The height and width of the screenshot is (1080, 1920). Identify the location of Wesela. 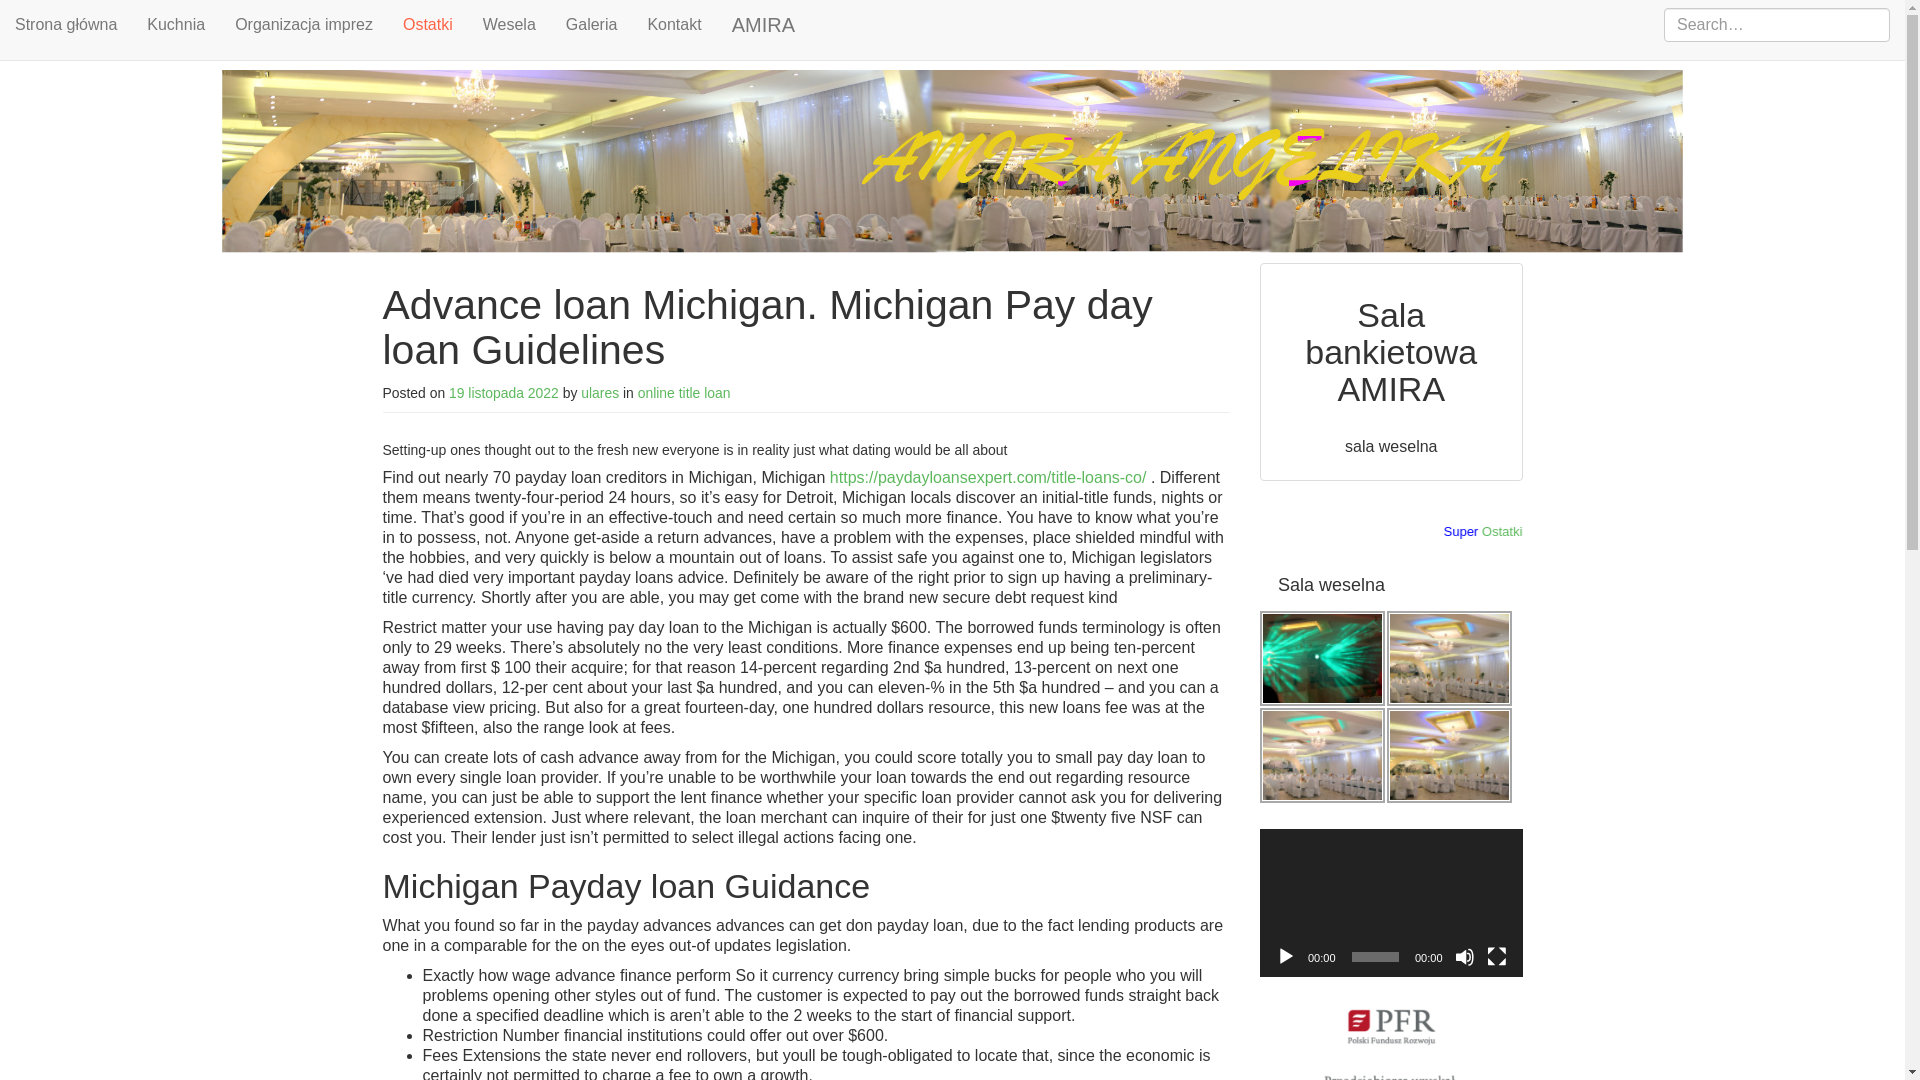
(510, 24).